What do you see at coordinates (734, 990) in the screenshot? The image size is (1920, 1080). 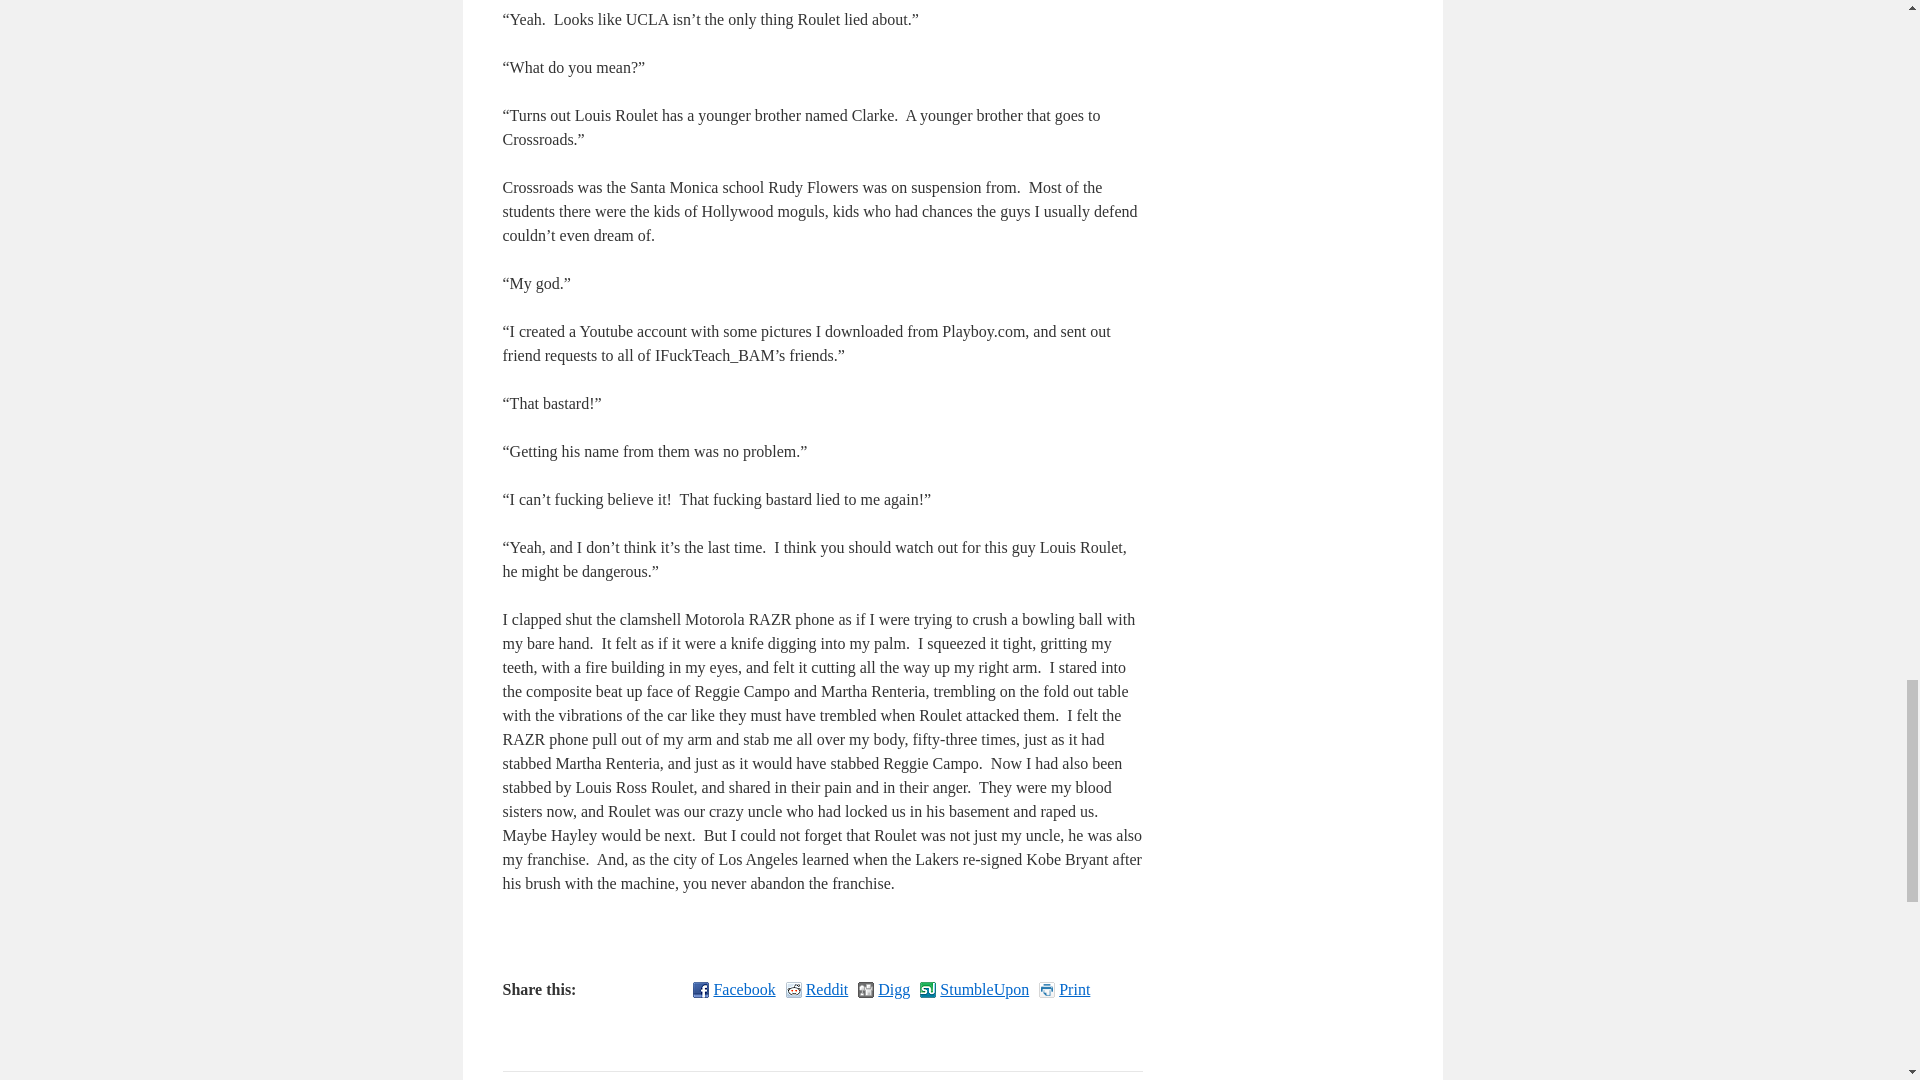 I see `Facebook` at bounding box center [734, 990].